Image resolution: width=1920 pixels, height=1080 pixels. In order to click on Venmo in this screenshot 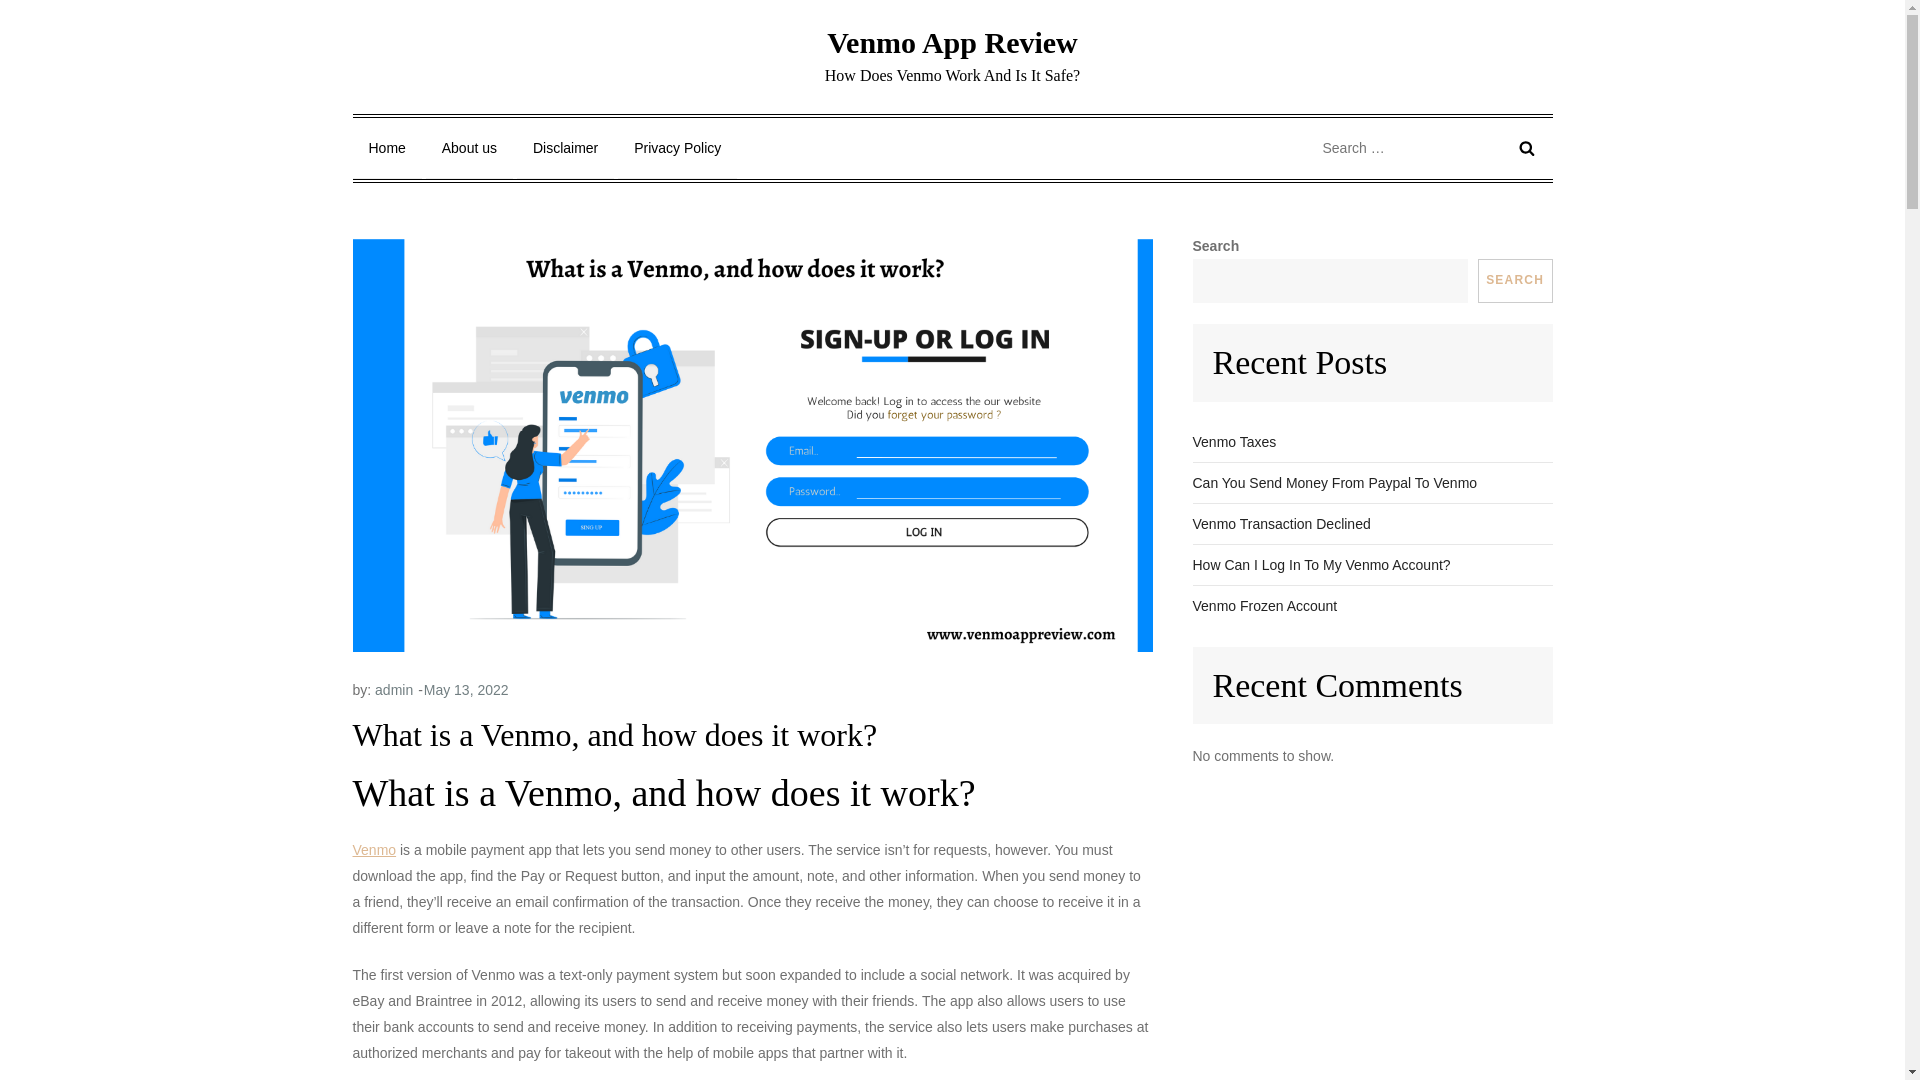, I will do `click(373, 850)`.